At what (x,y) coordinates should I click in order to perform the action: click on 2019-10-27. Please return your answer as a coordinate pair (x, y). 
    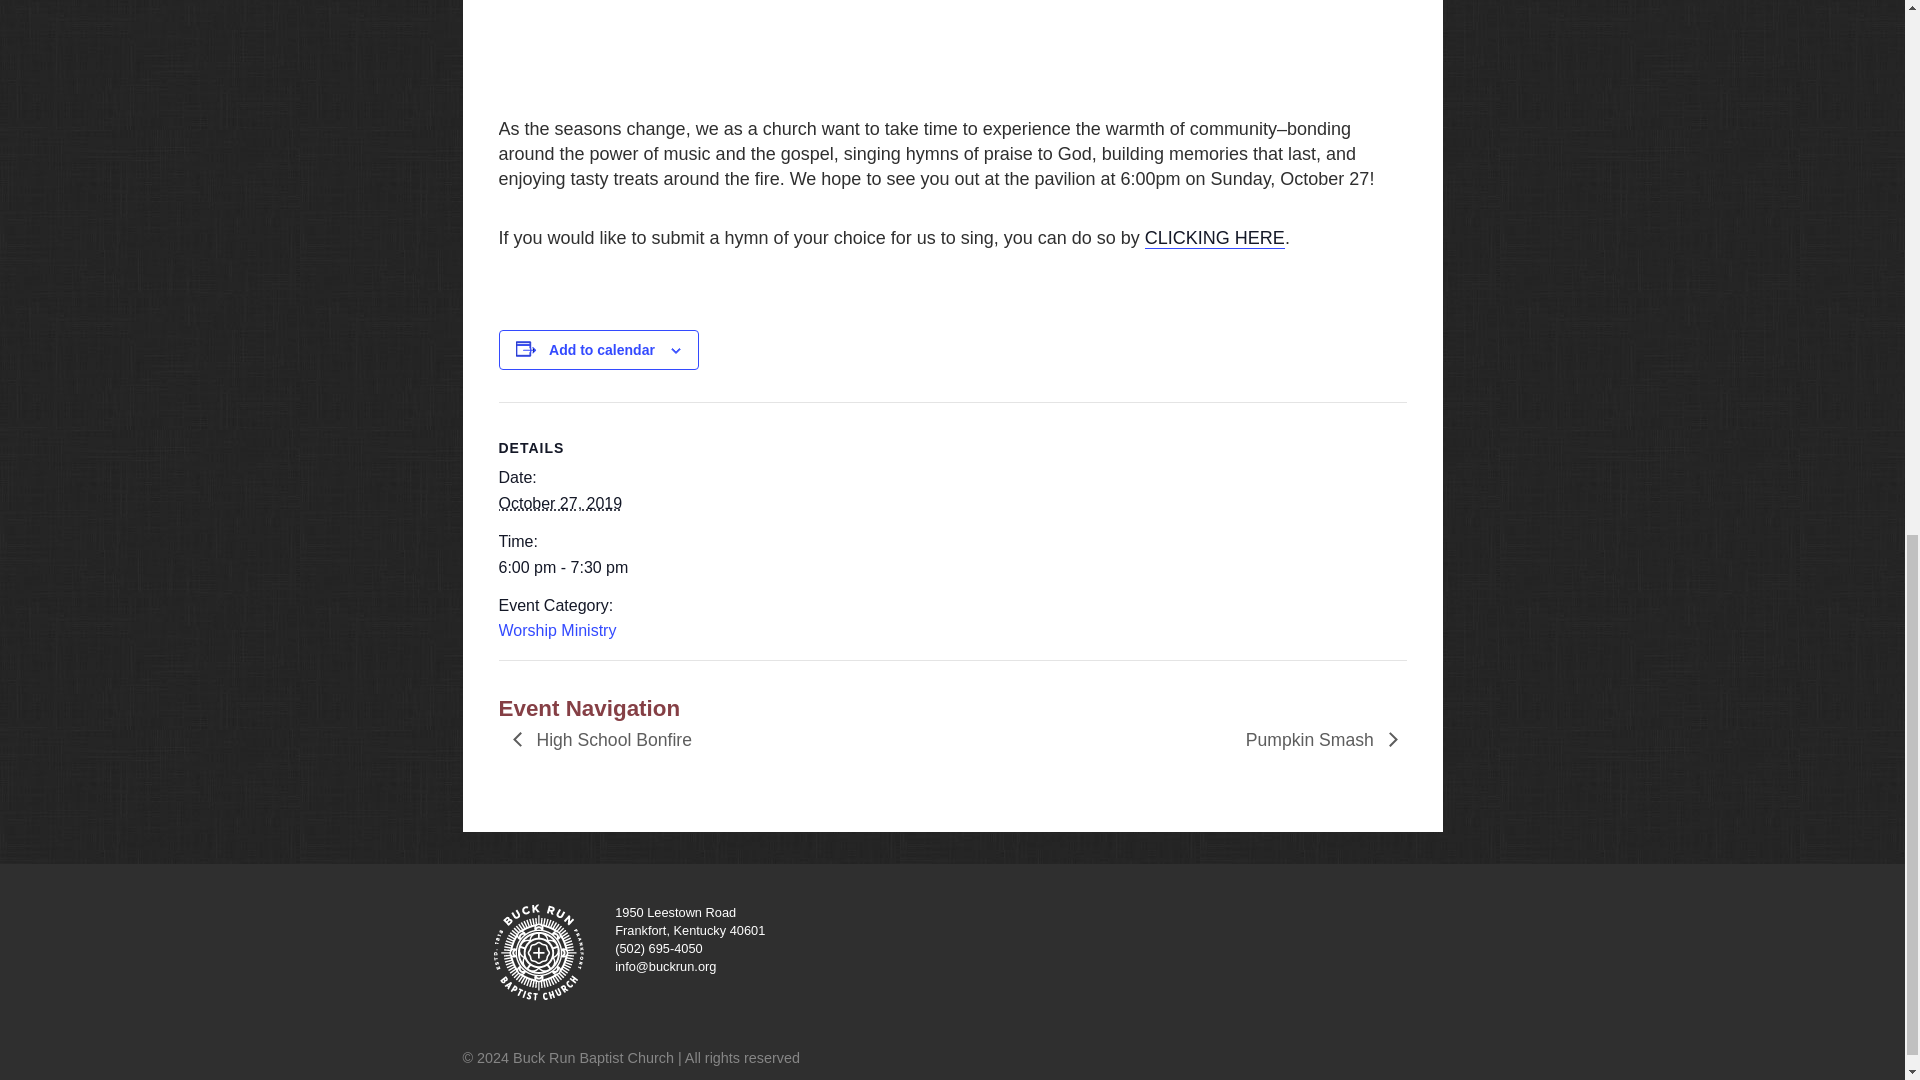
    Looking at the image, I should click on (560, 502).